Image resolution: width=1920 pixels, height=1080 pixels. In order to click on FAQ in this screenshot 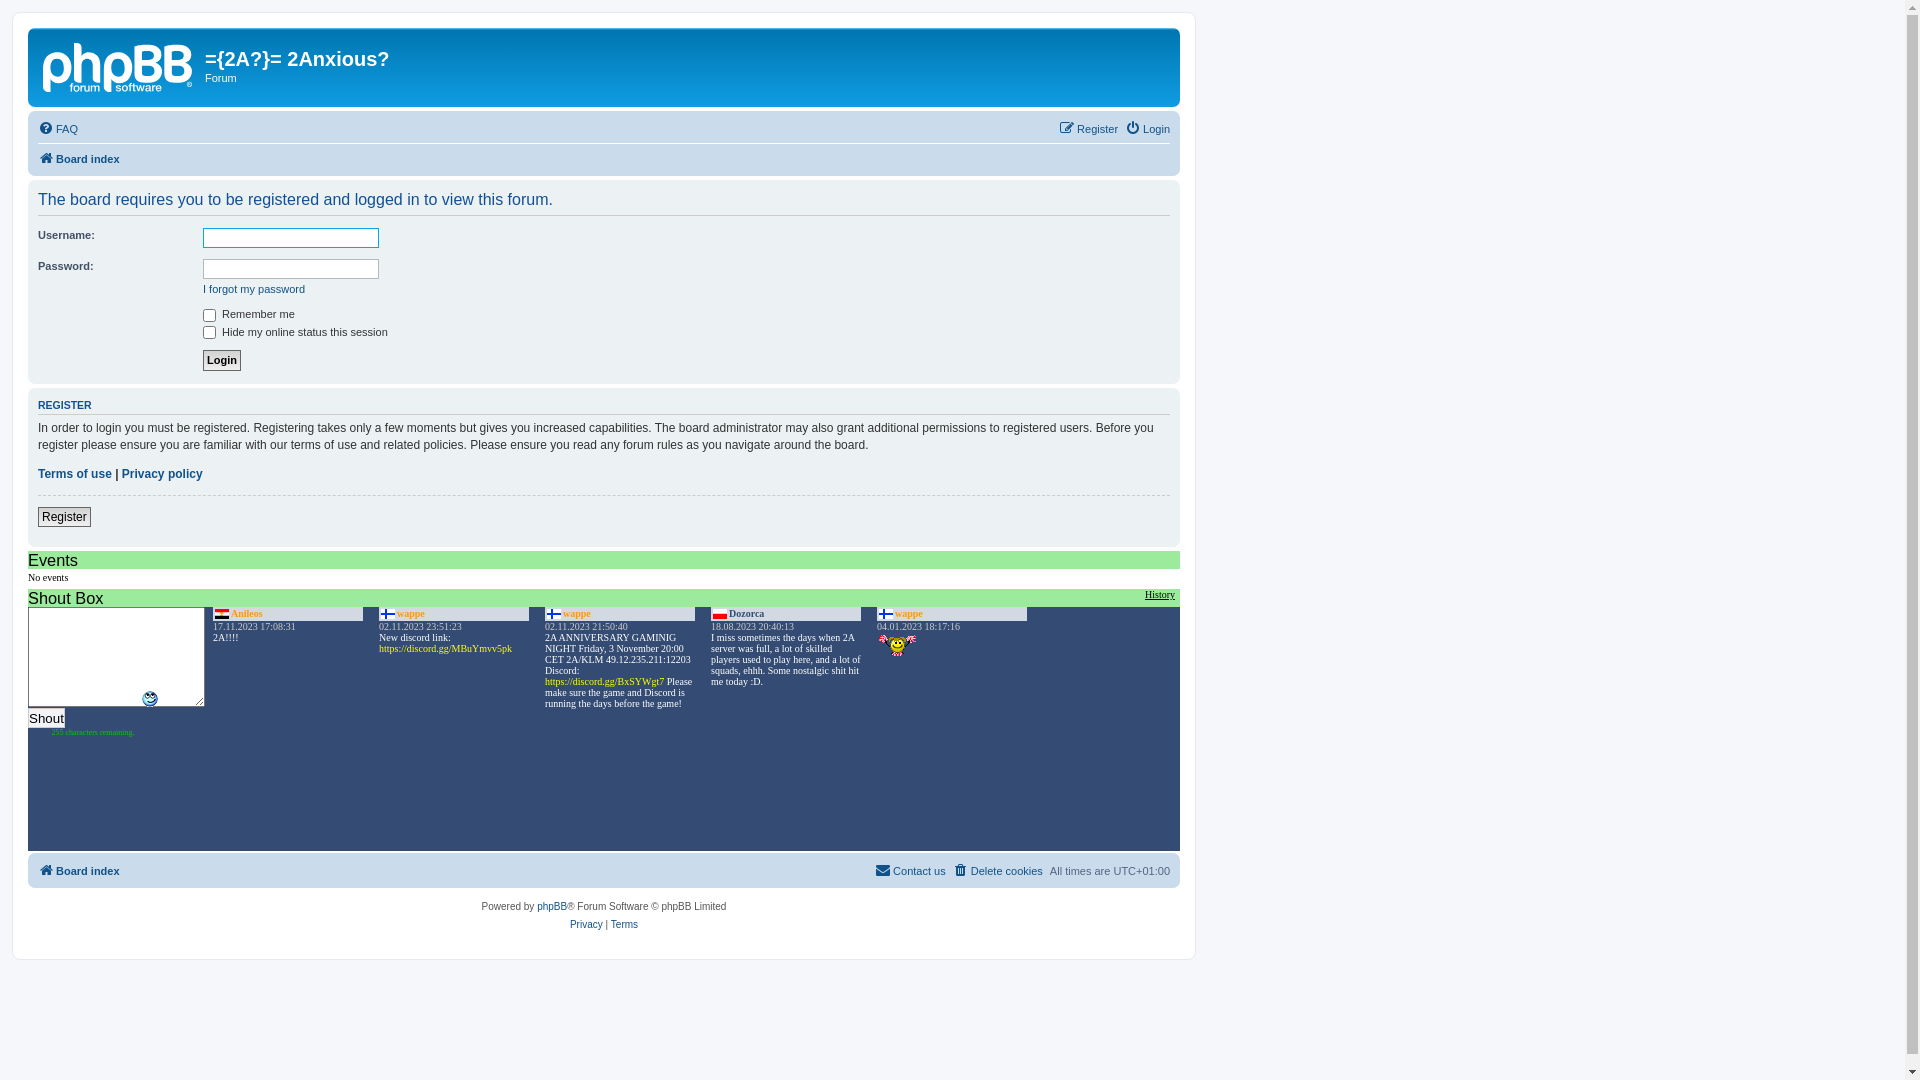, I will do `click(58, 129)`.